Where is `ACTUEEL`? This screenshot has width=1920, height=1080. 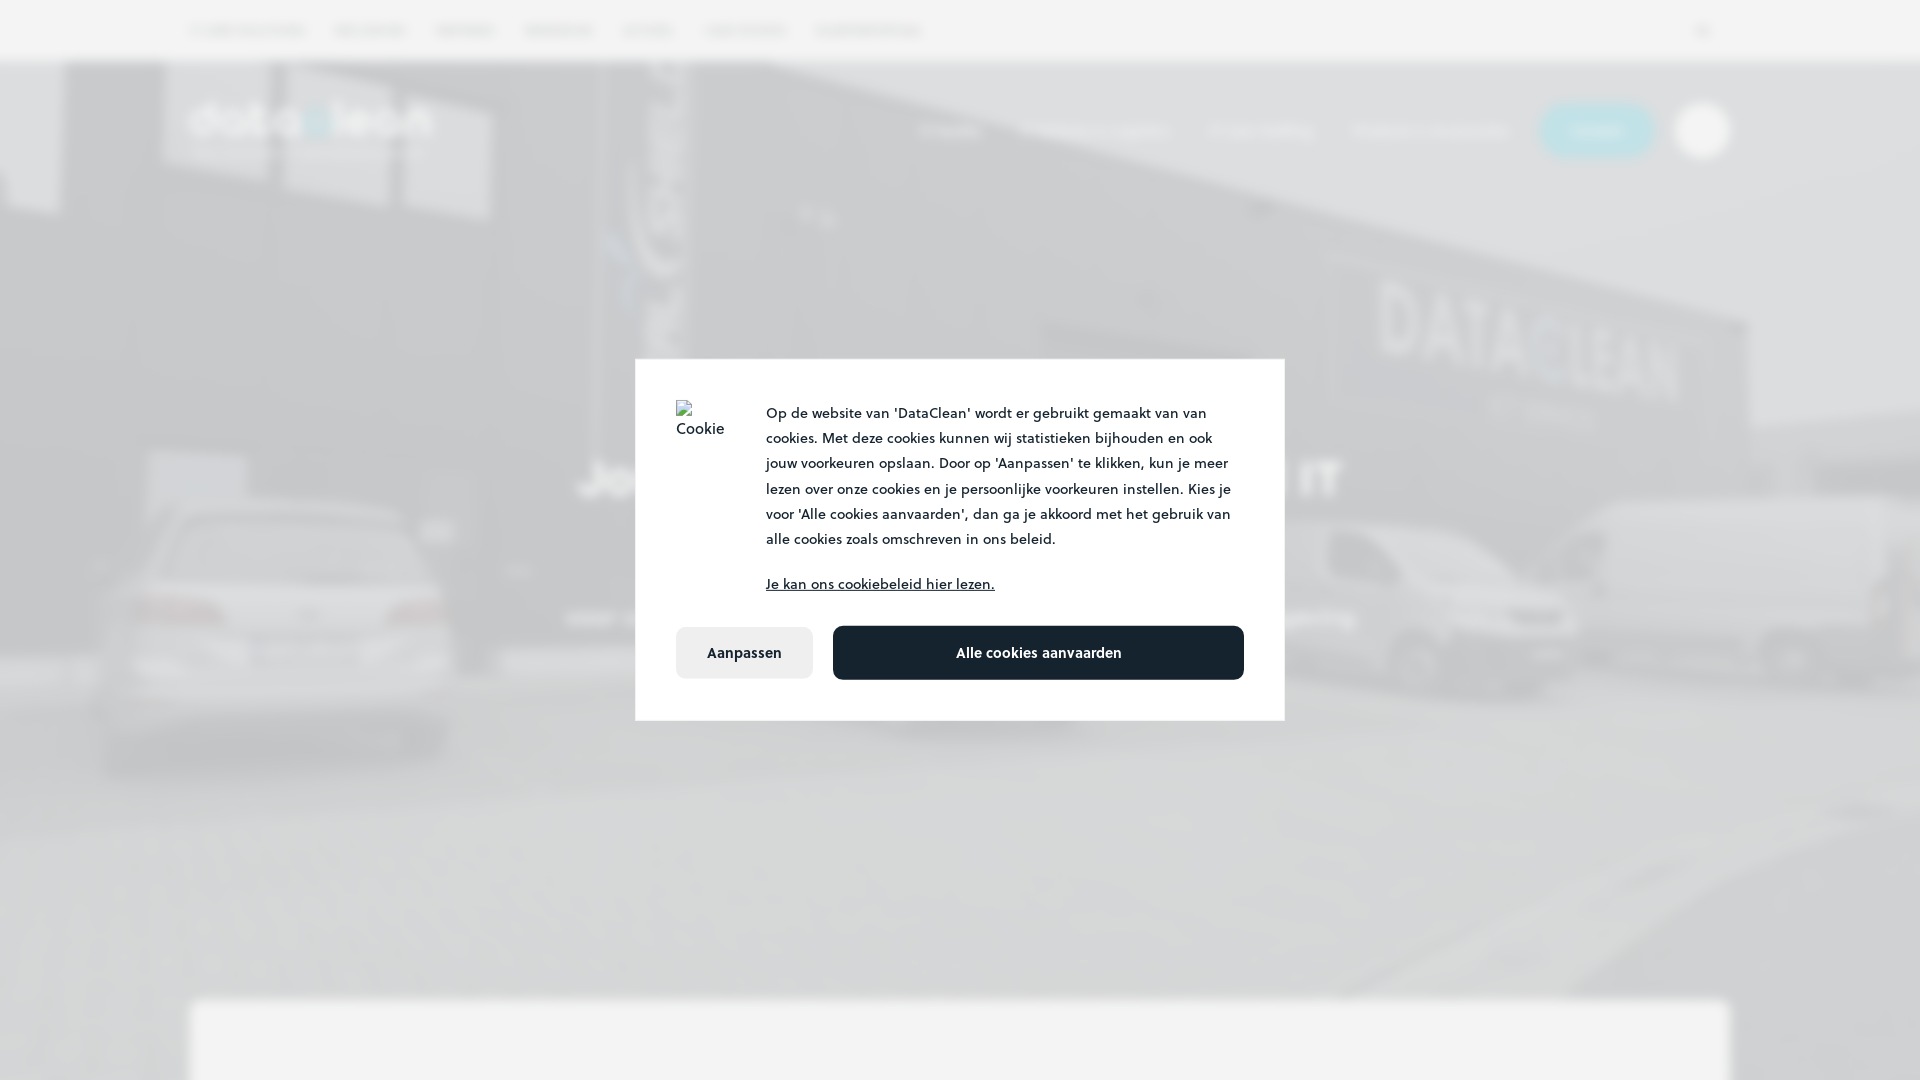
ACTUEEL is located at coordinates (648, 30).